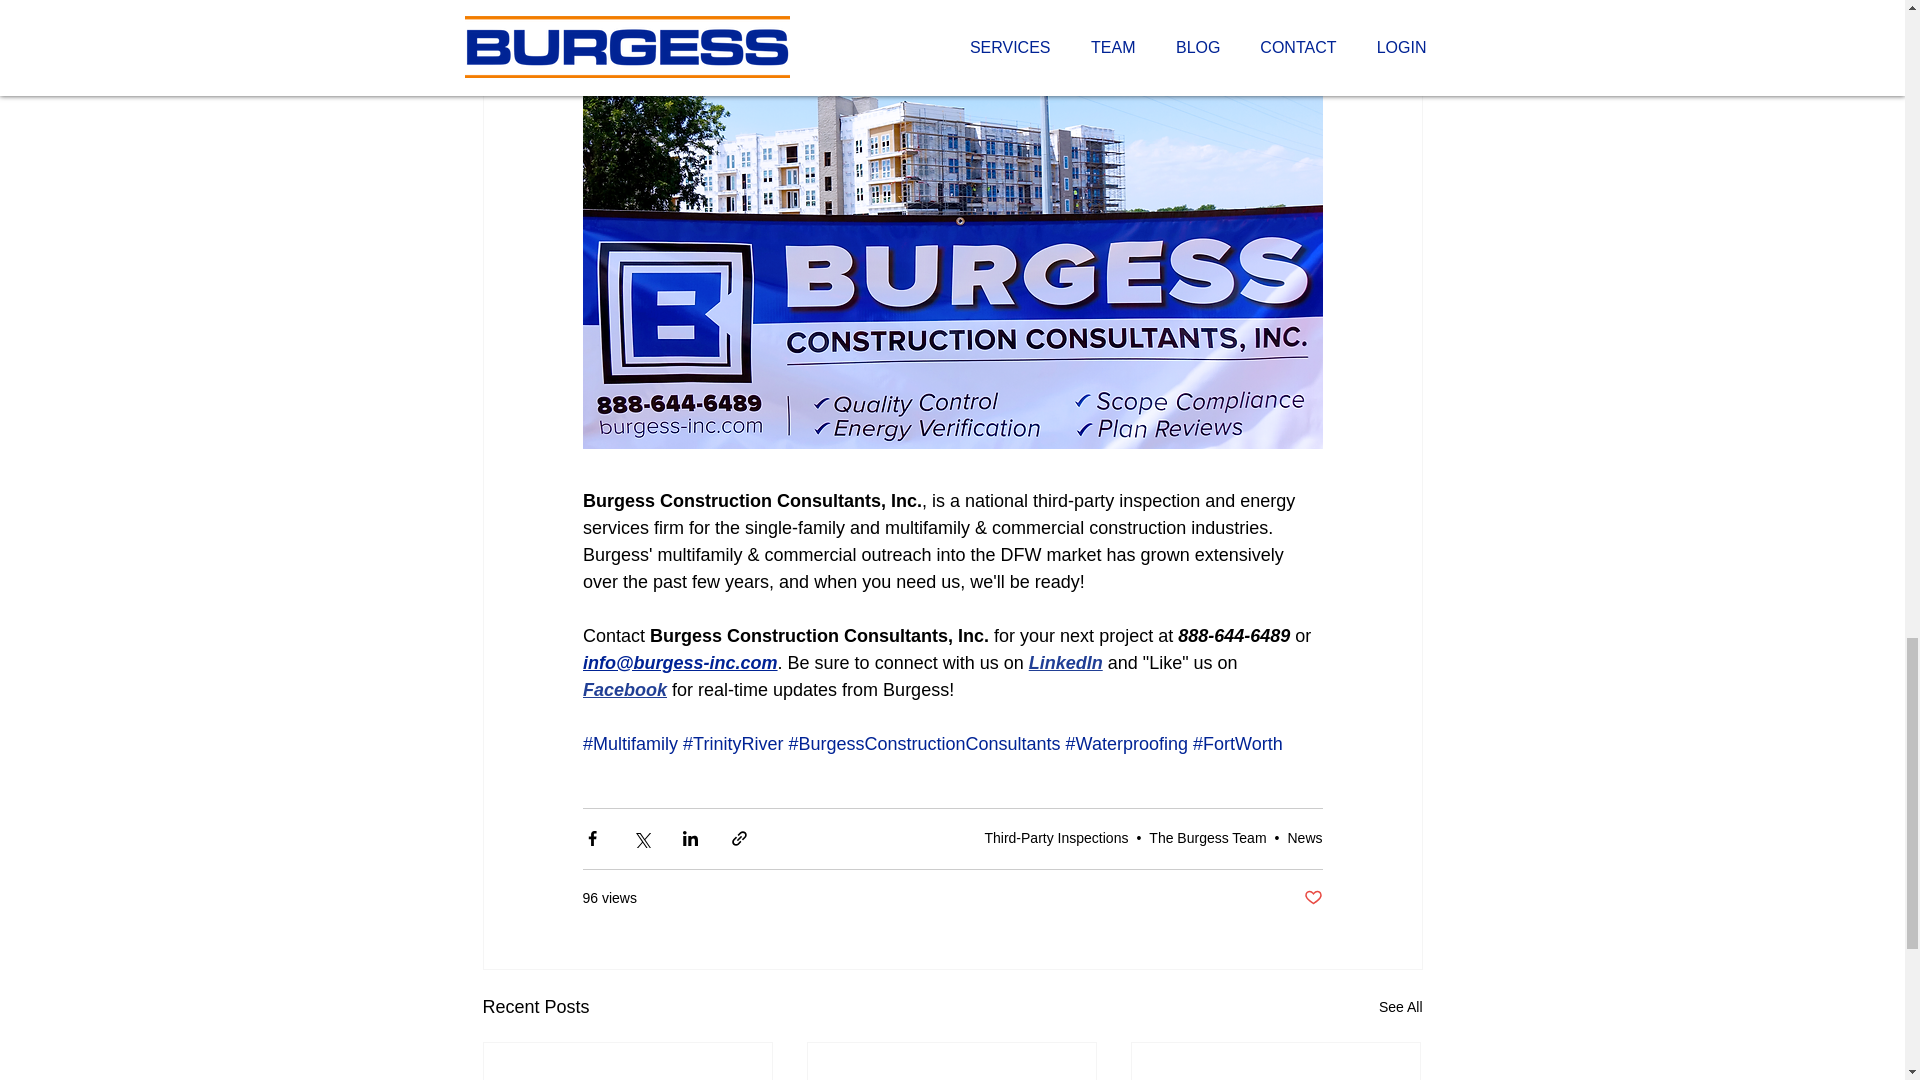  Describe the element at coordinates (1312, 898) in the screenshot. I see `Post not marked as liked` at that location.